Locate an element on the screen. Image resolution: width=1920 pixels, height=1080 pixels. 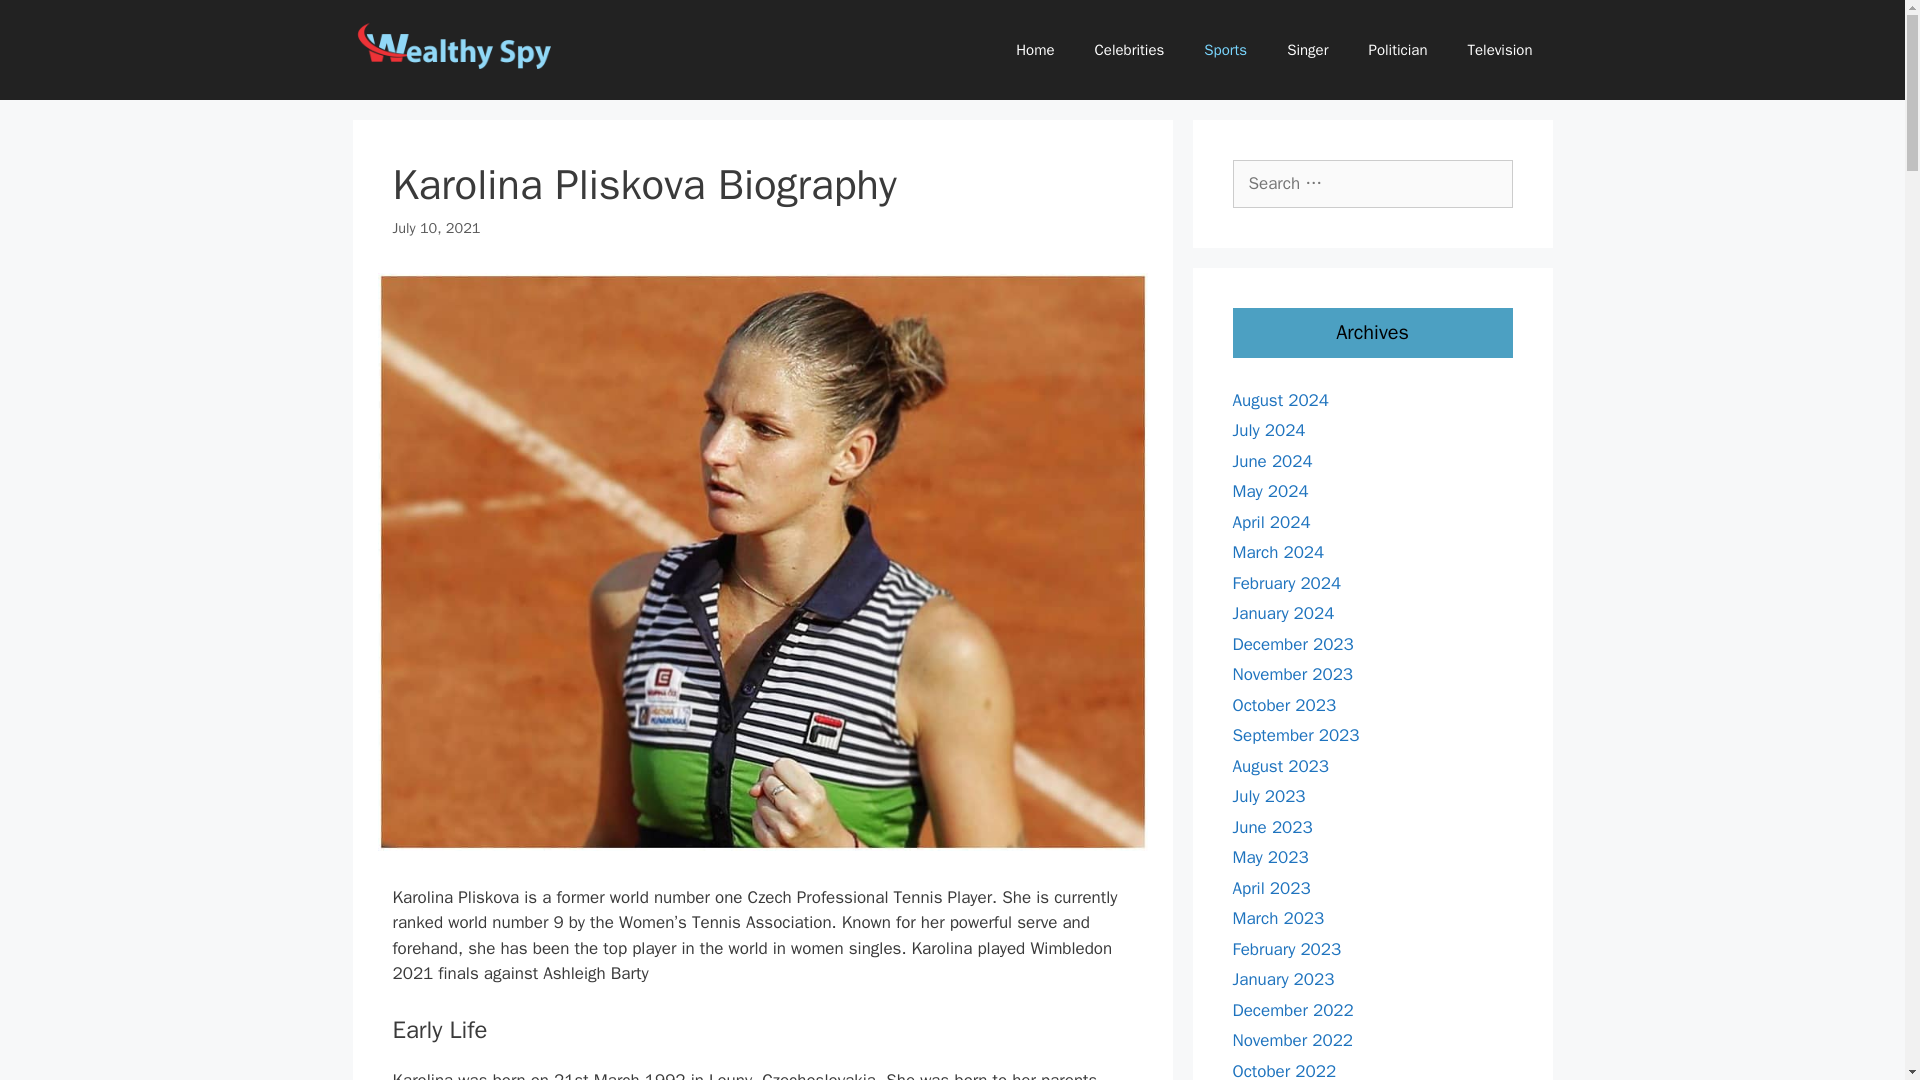
Politician is located at coordinates (1397, 50).